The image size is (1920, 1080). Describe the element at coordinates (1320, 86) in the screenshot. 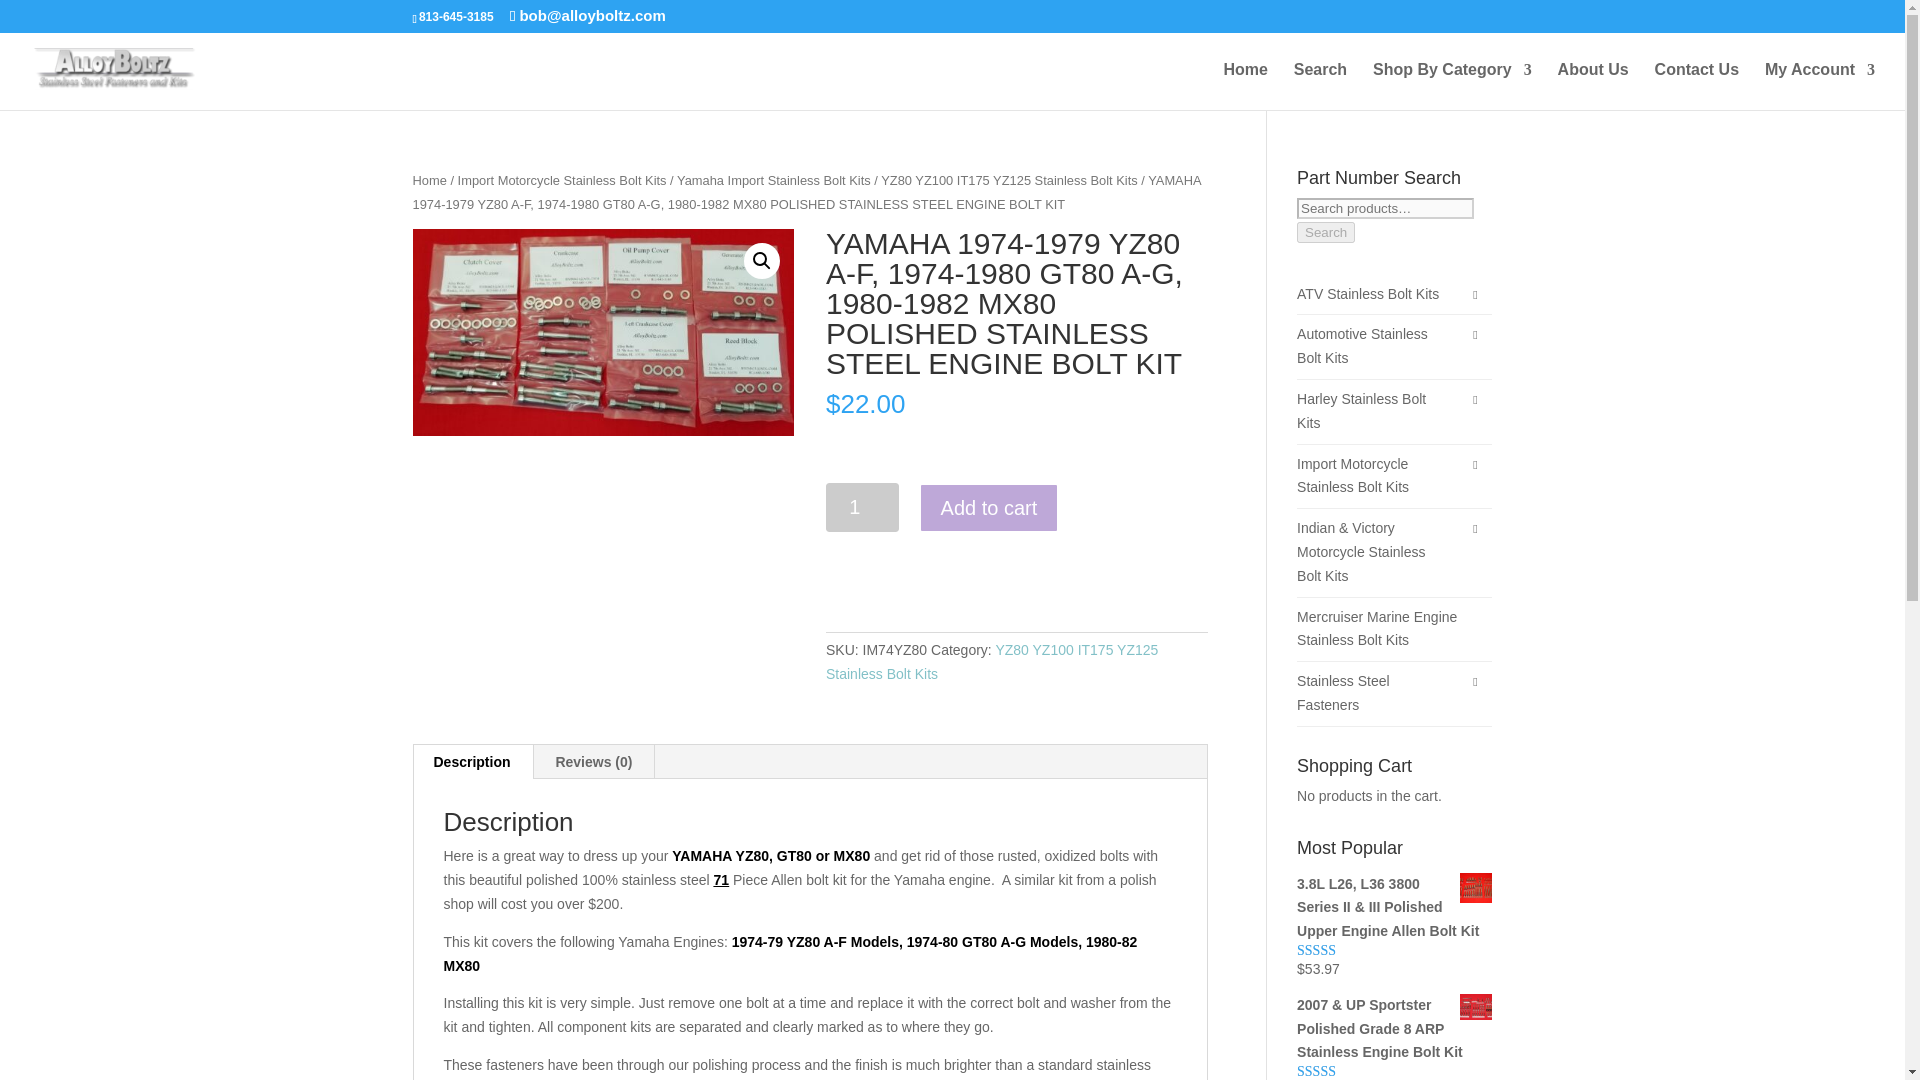

I see `Search` at that location.